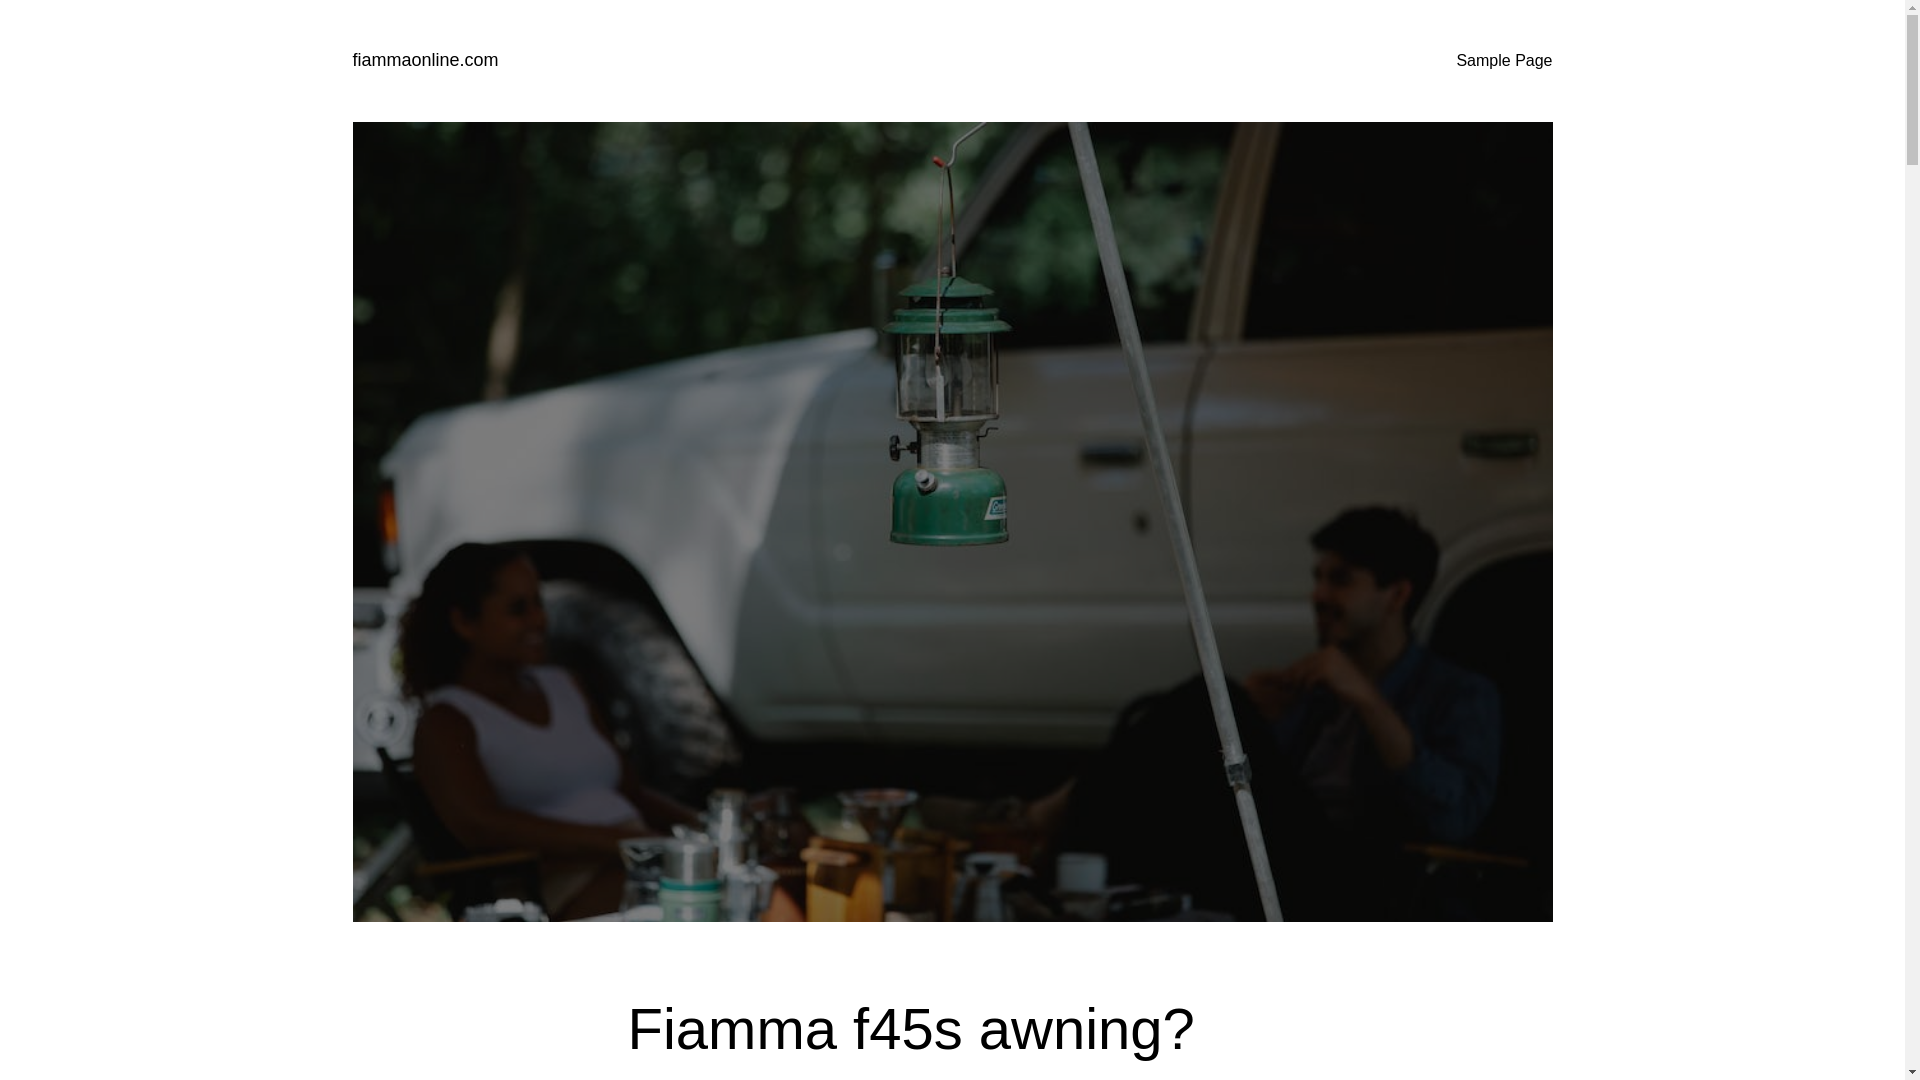 This screenshot has width=1920, height=1080. Describe the element at coordinates (1503, 60) in the screenshot. I see `Sample Page` at that location.